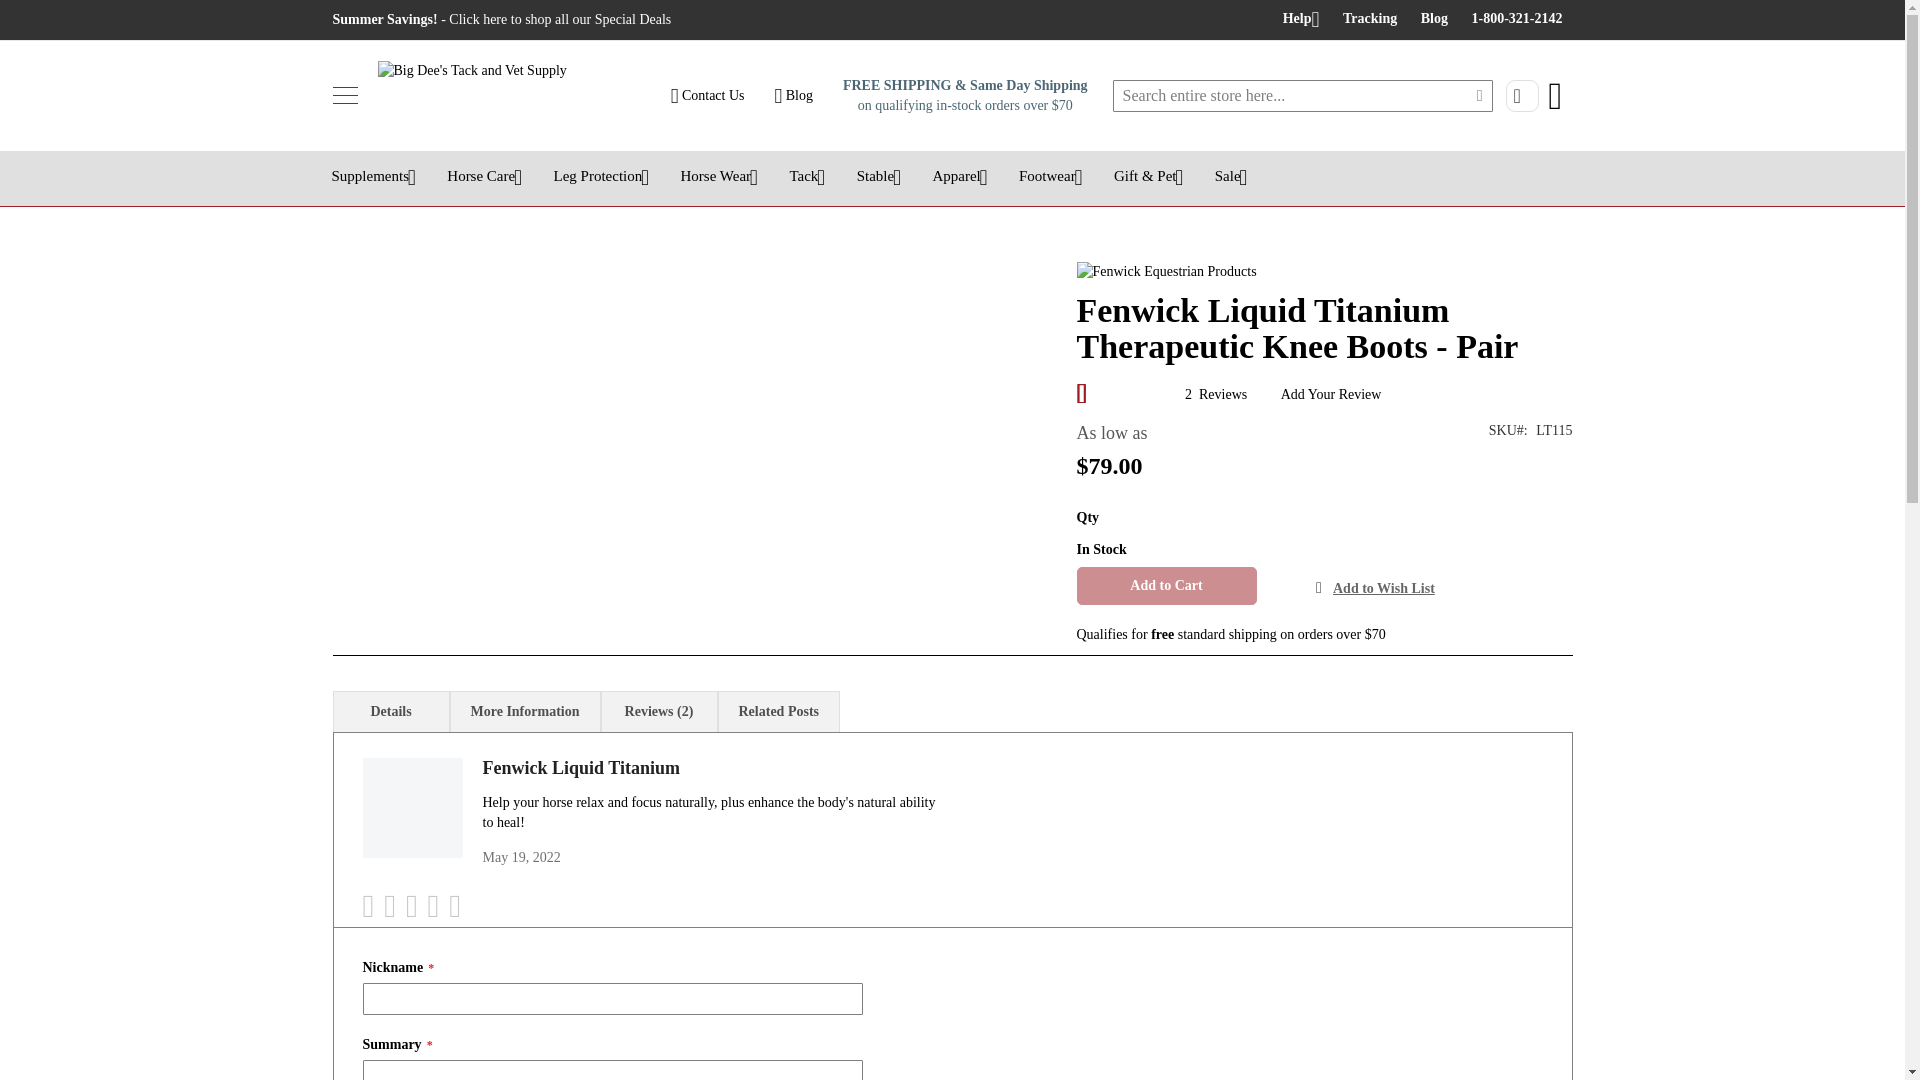 This screenshot has width=1920, height=1080. What do you see at coordinates (1516, 18) in the screenshot?
I see `Call` at bounding box center [1516, 18].